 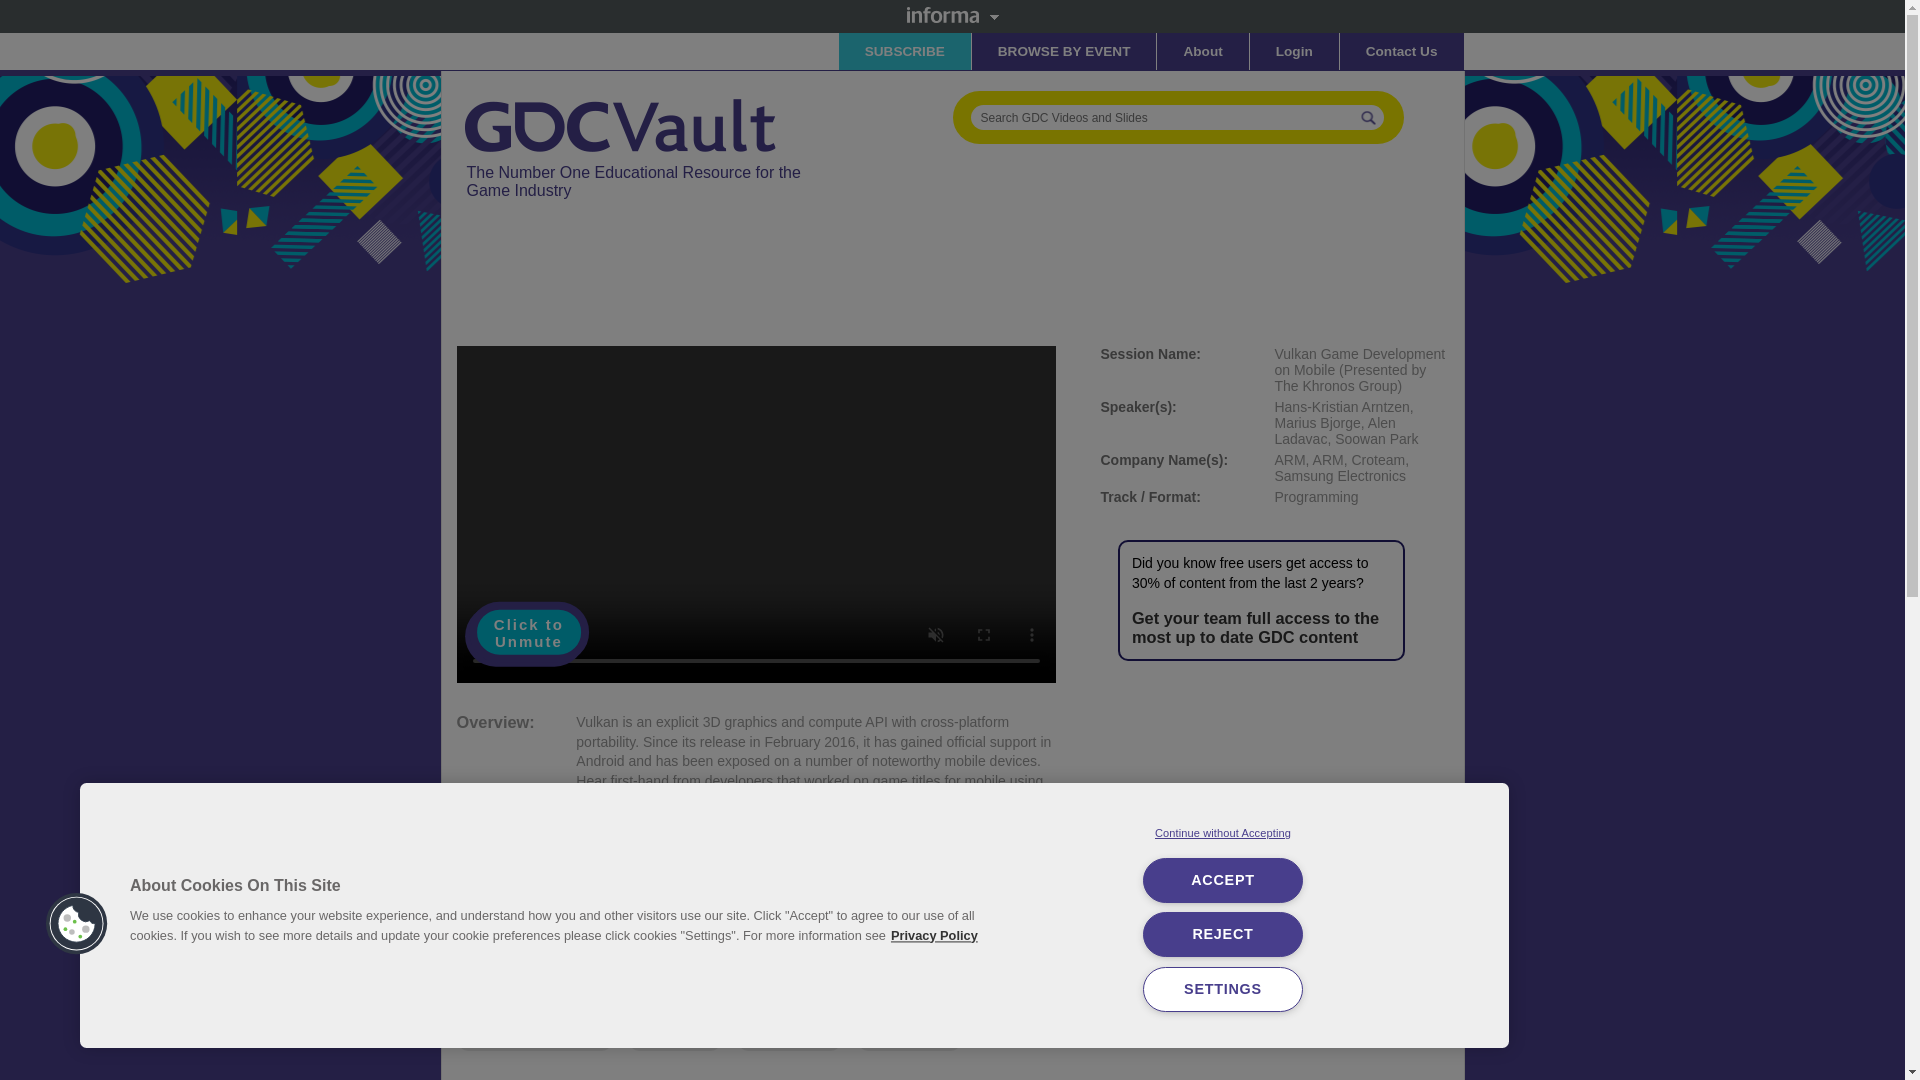 What do you see at coordinates (76, 924) in the screenshot?
I see `Cookies Button` at bounding box center [76, 924].